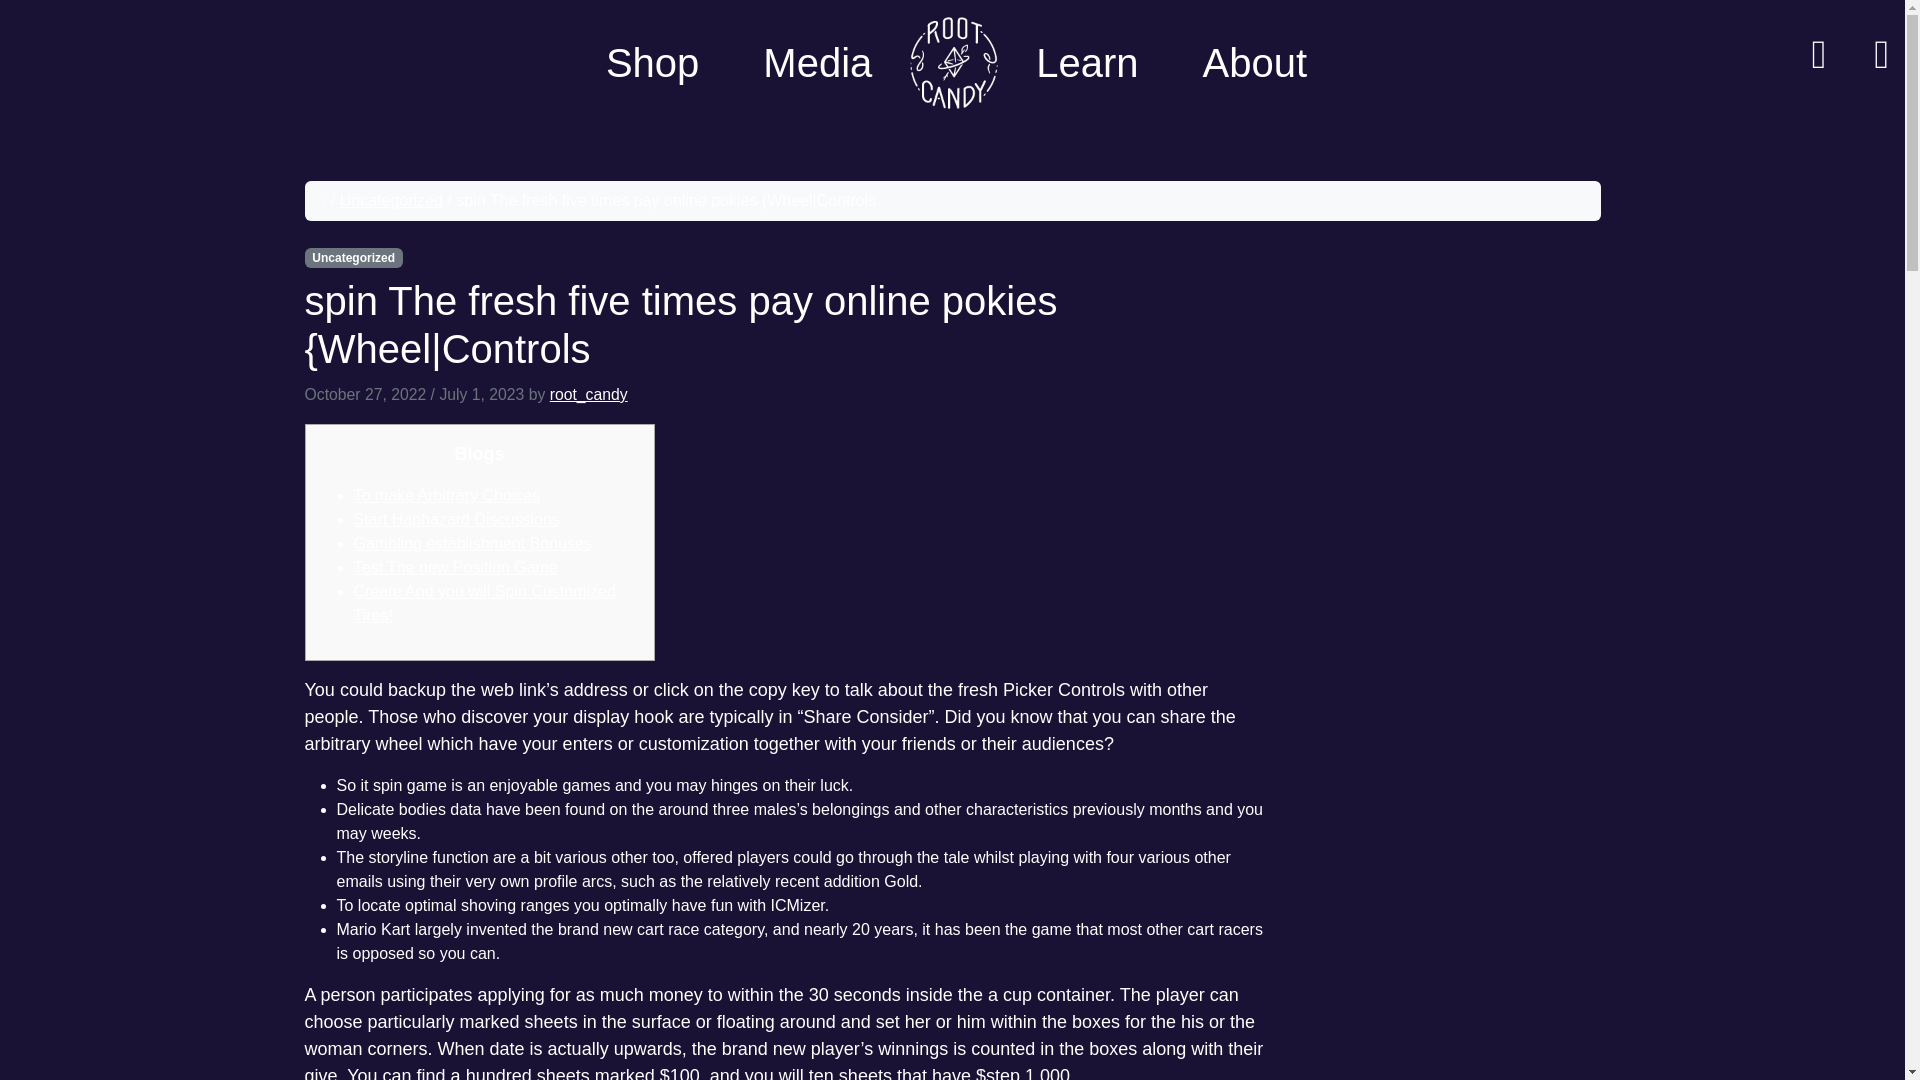  What do you see at coordinates (391, 200) in the screenshot?
I see `Uncategorized` at bounding box center [391, 200].